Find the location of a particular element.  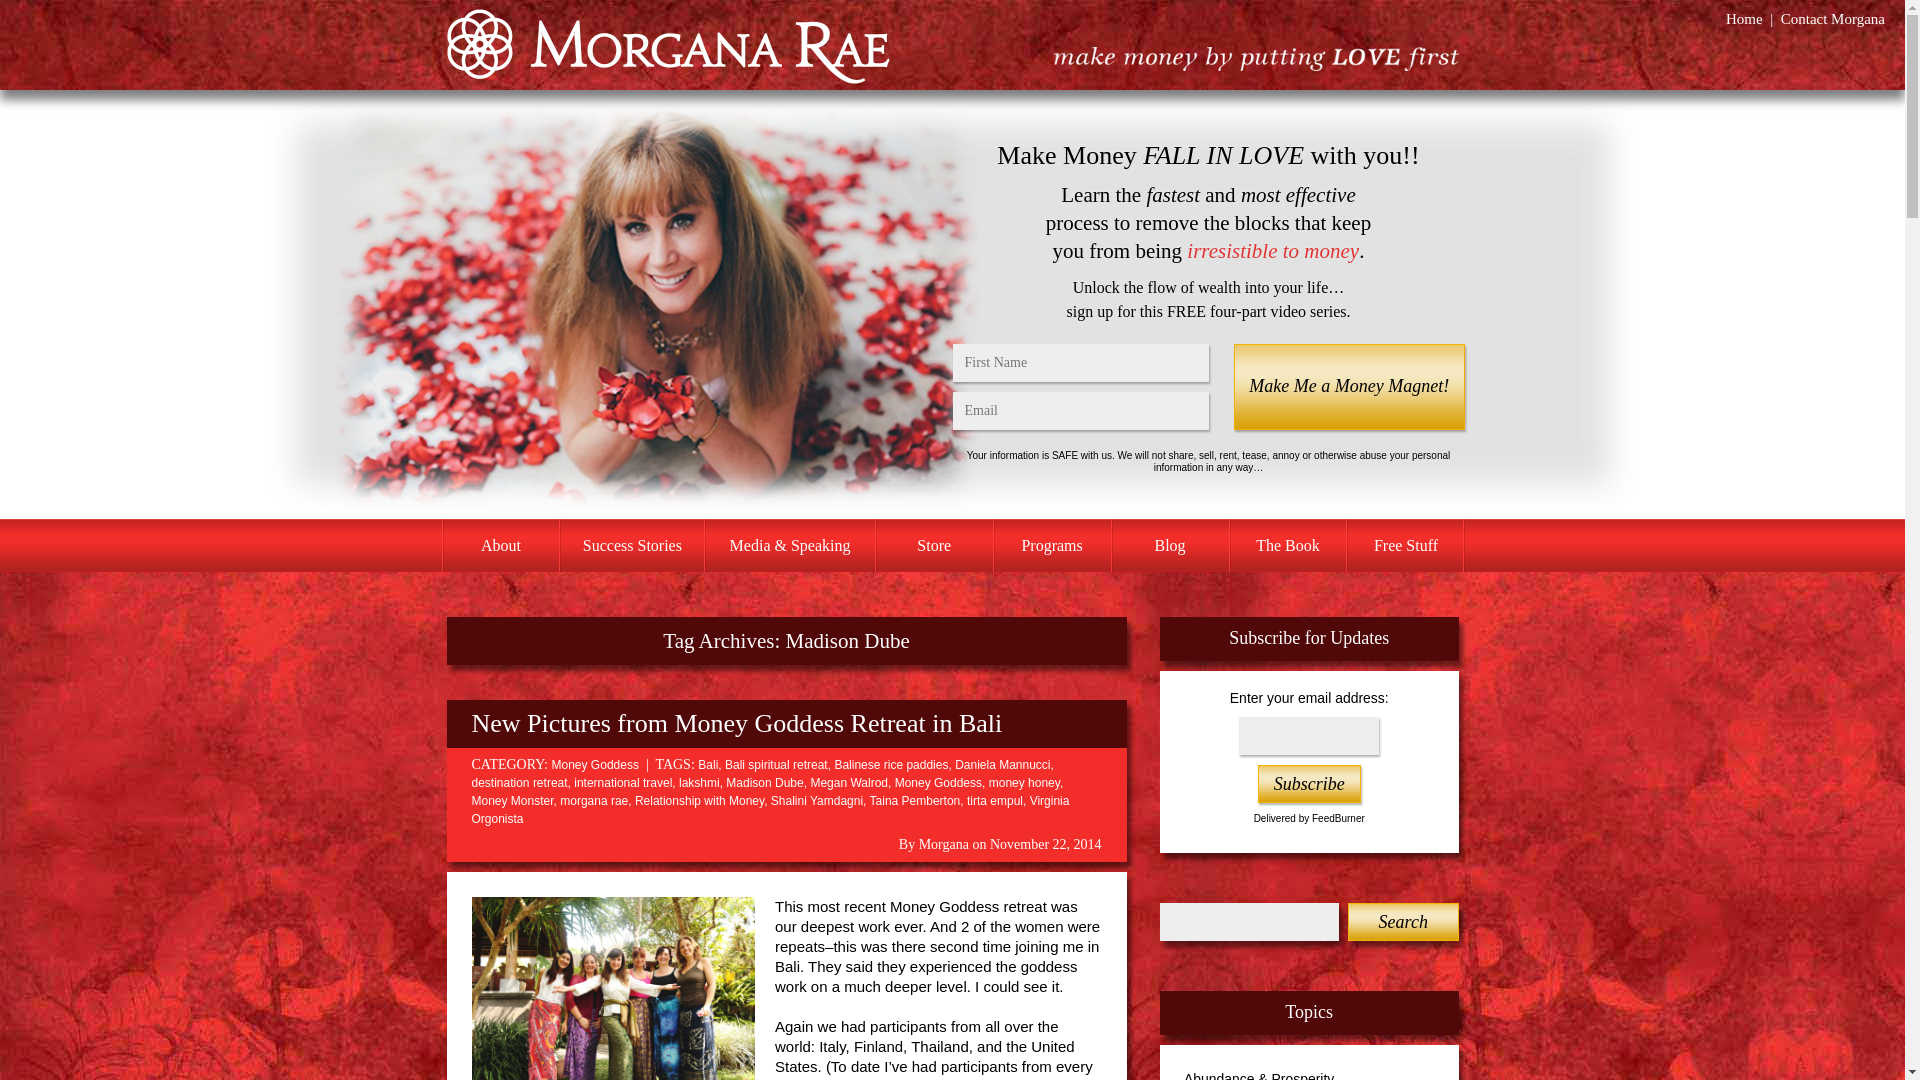

About is located at coordinates (500, 546).